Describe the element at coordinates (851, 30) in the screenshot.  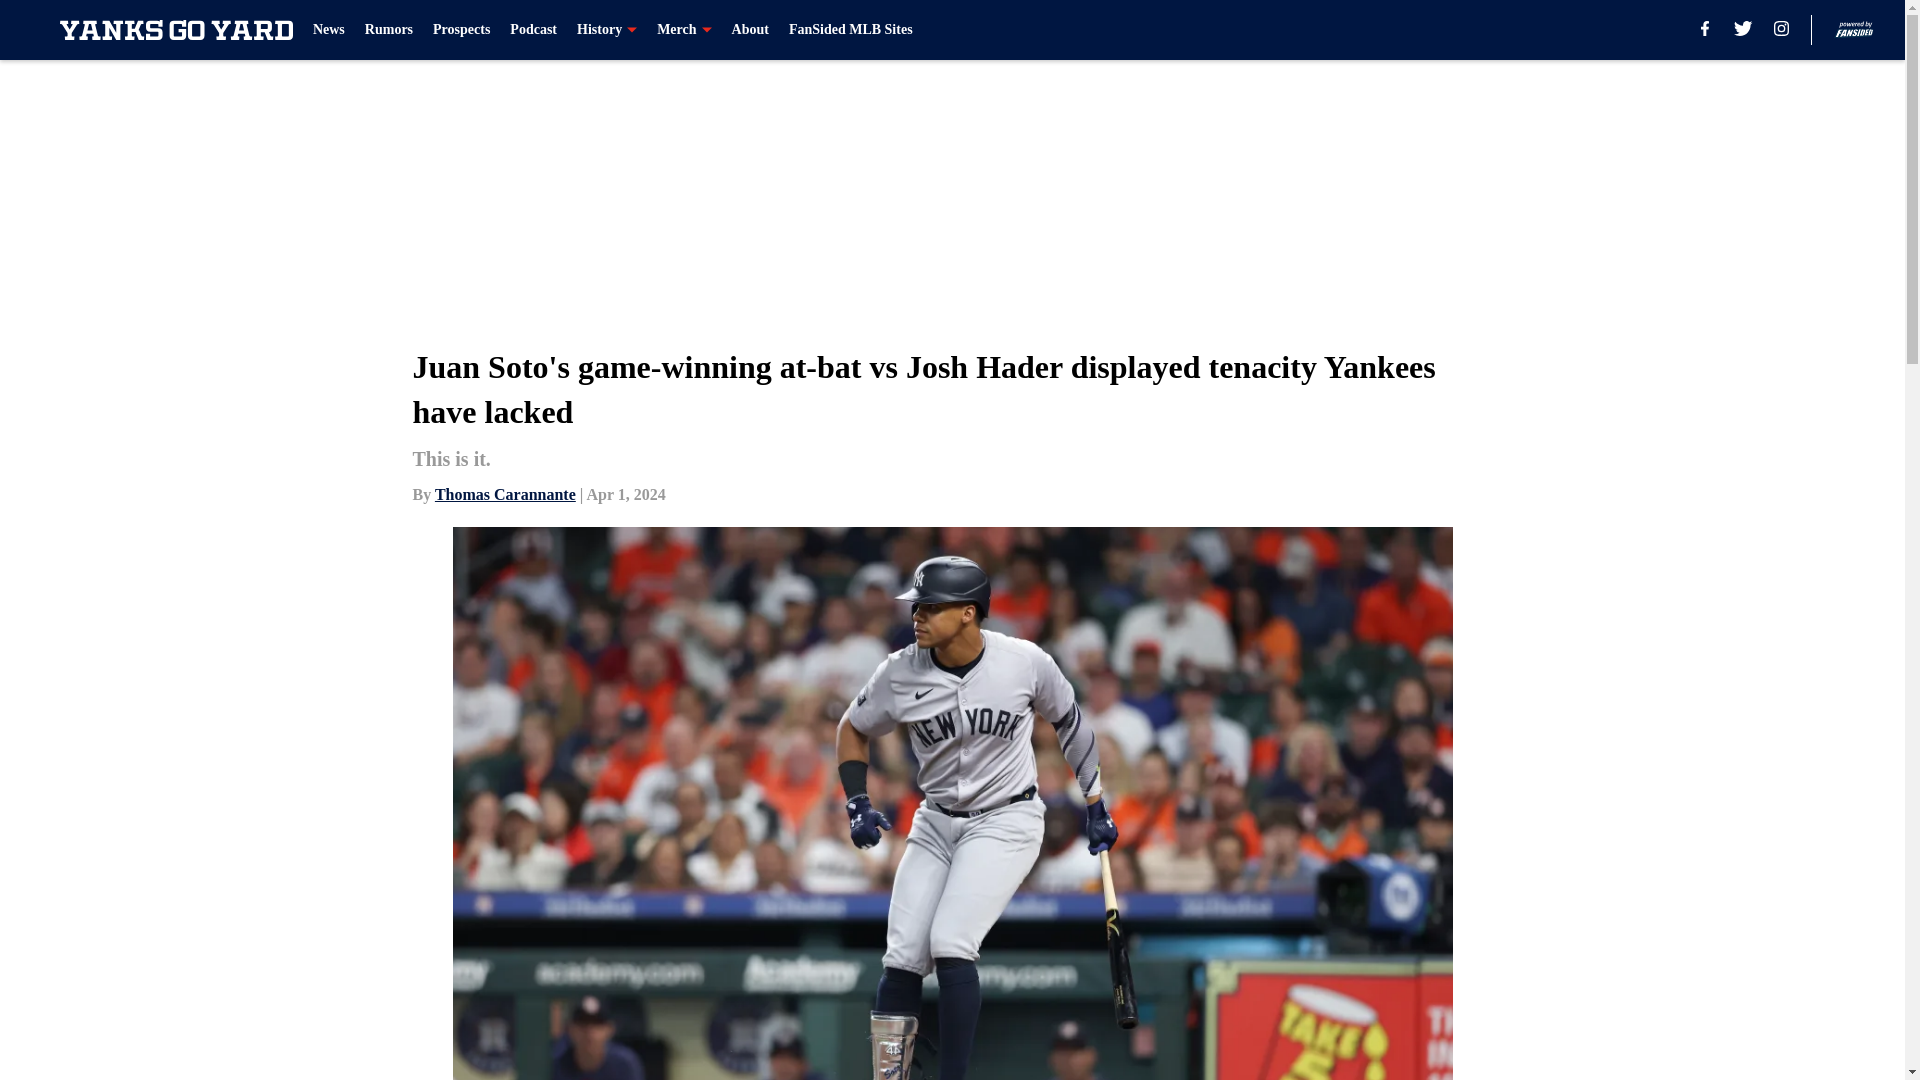
I see `FanSided MLB Sites` at that location.